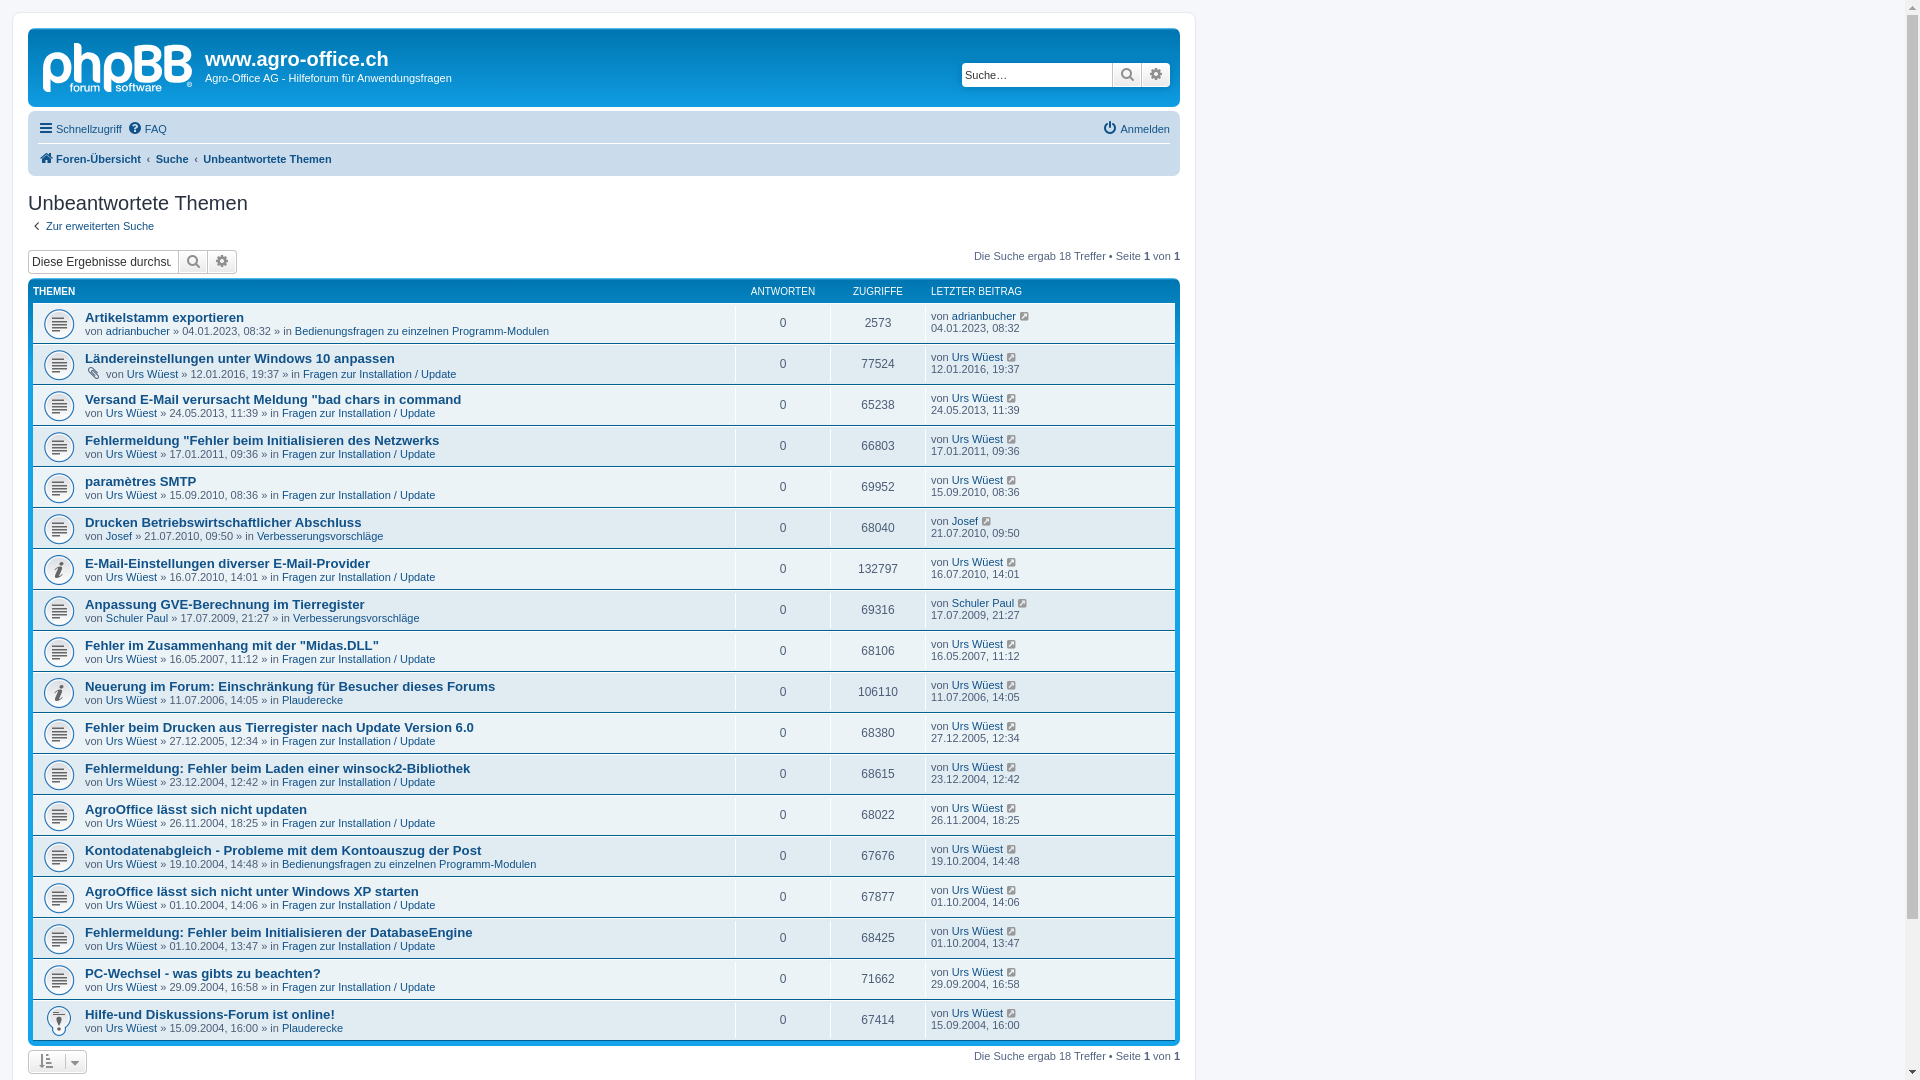  I want to click on Gehe zum letzten Beitrag, so click(1012, 644).